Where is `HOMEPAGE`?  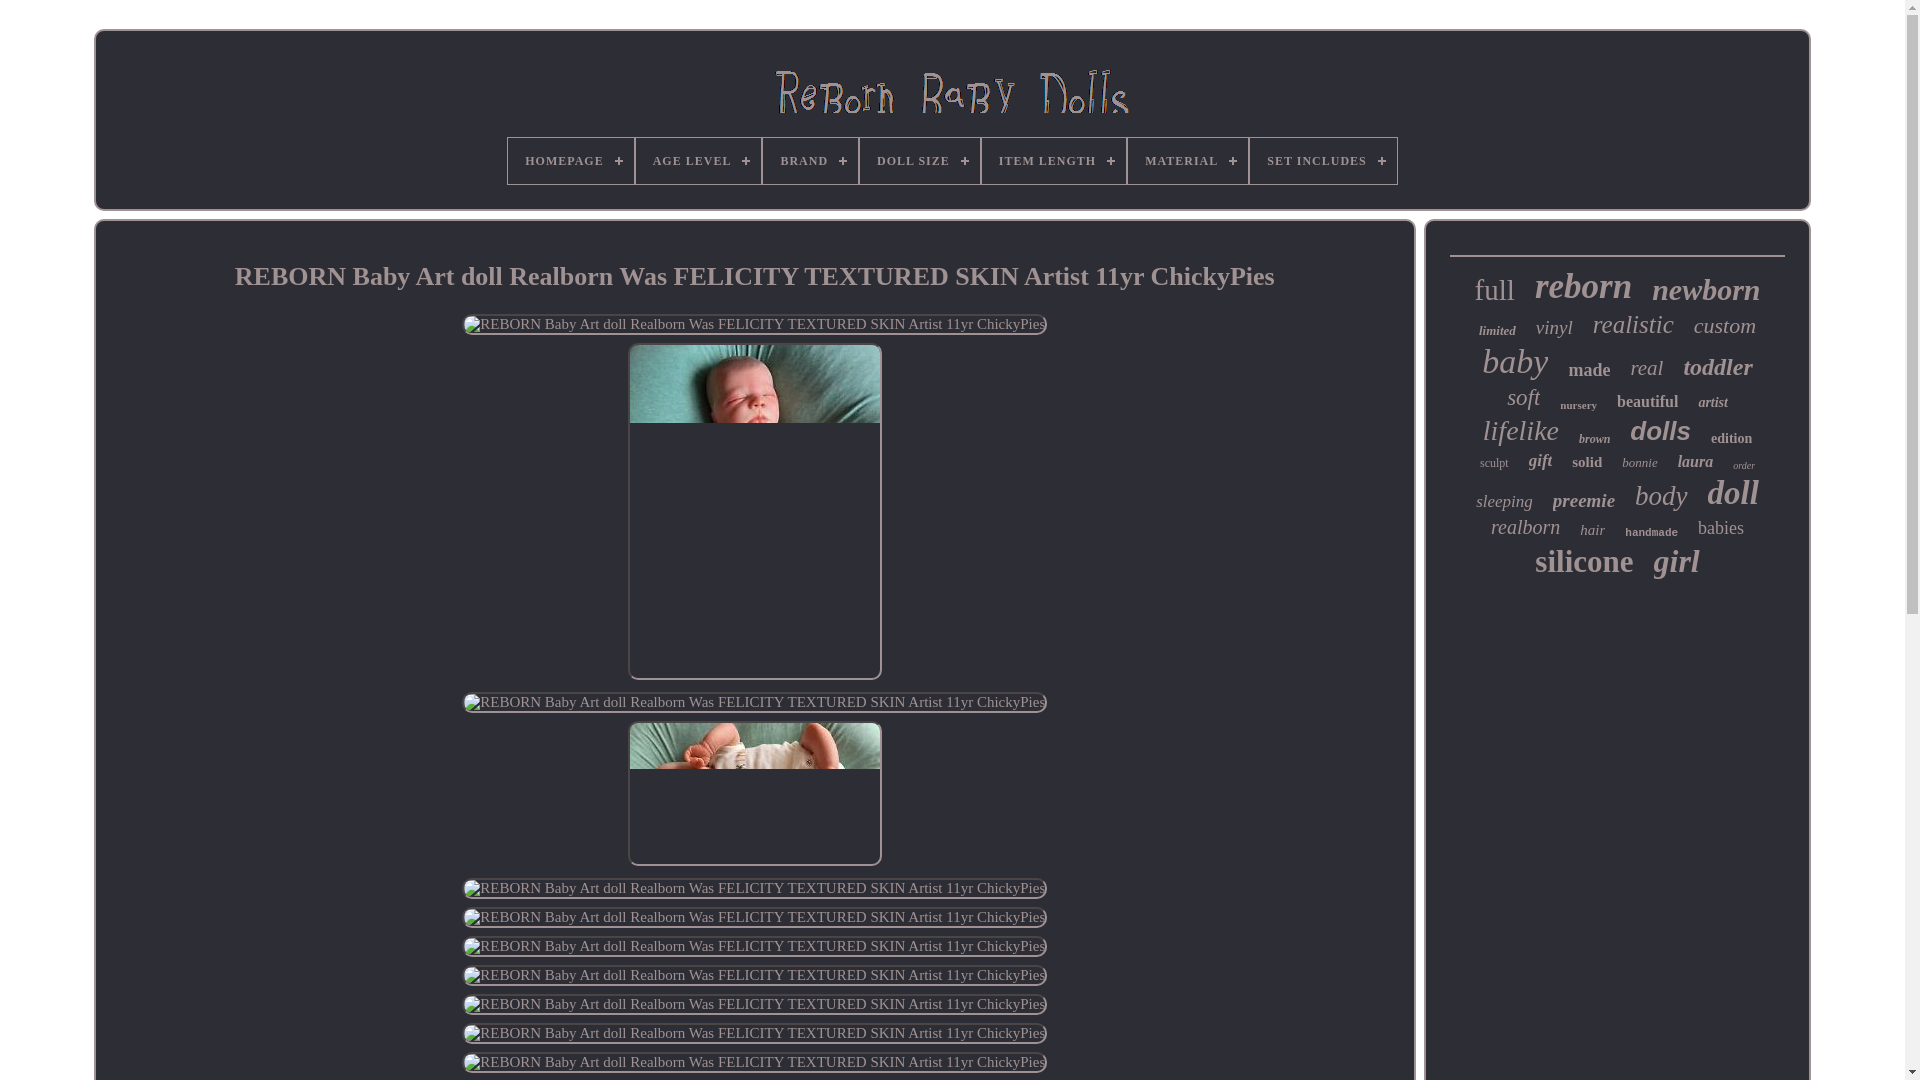
HOMEPAGE is located at coordinates (570, 160).